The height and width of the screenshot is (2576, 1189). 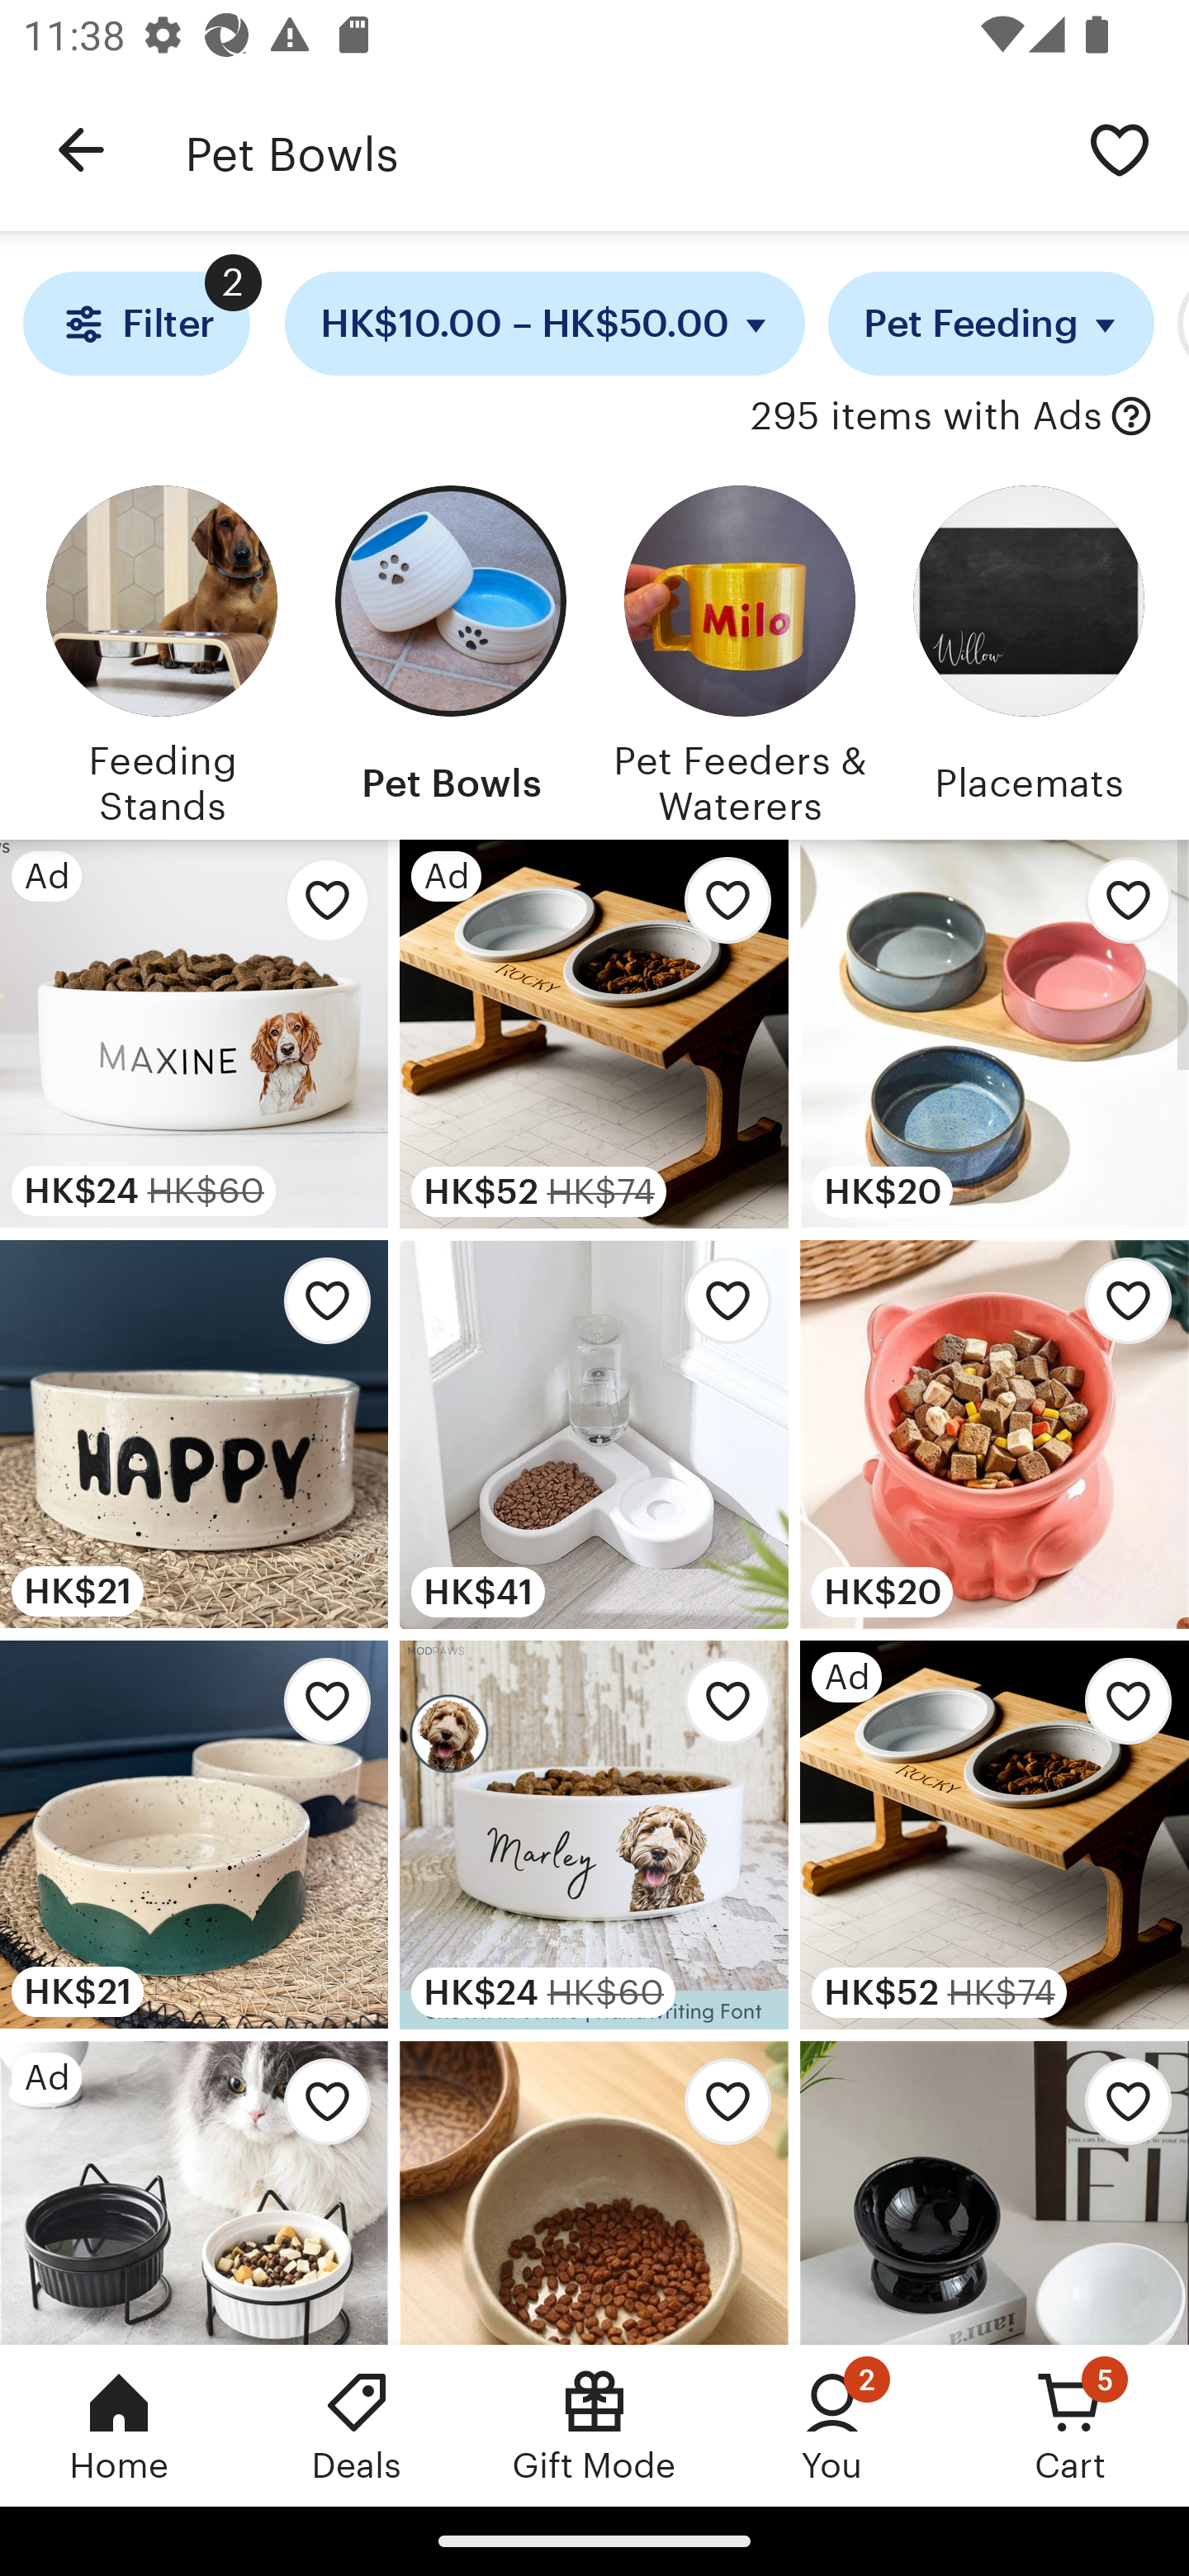 What do you see at coordinates (832, 2425) in the screenshot?
I see `You, 2 new notifications You` at bounding box center [832, 2425].